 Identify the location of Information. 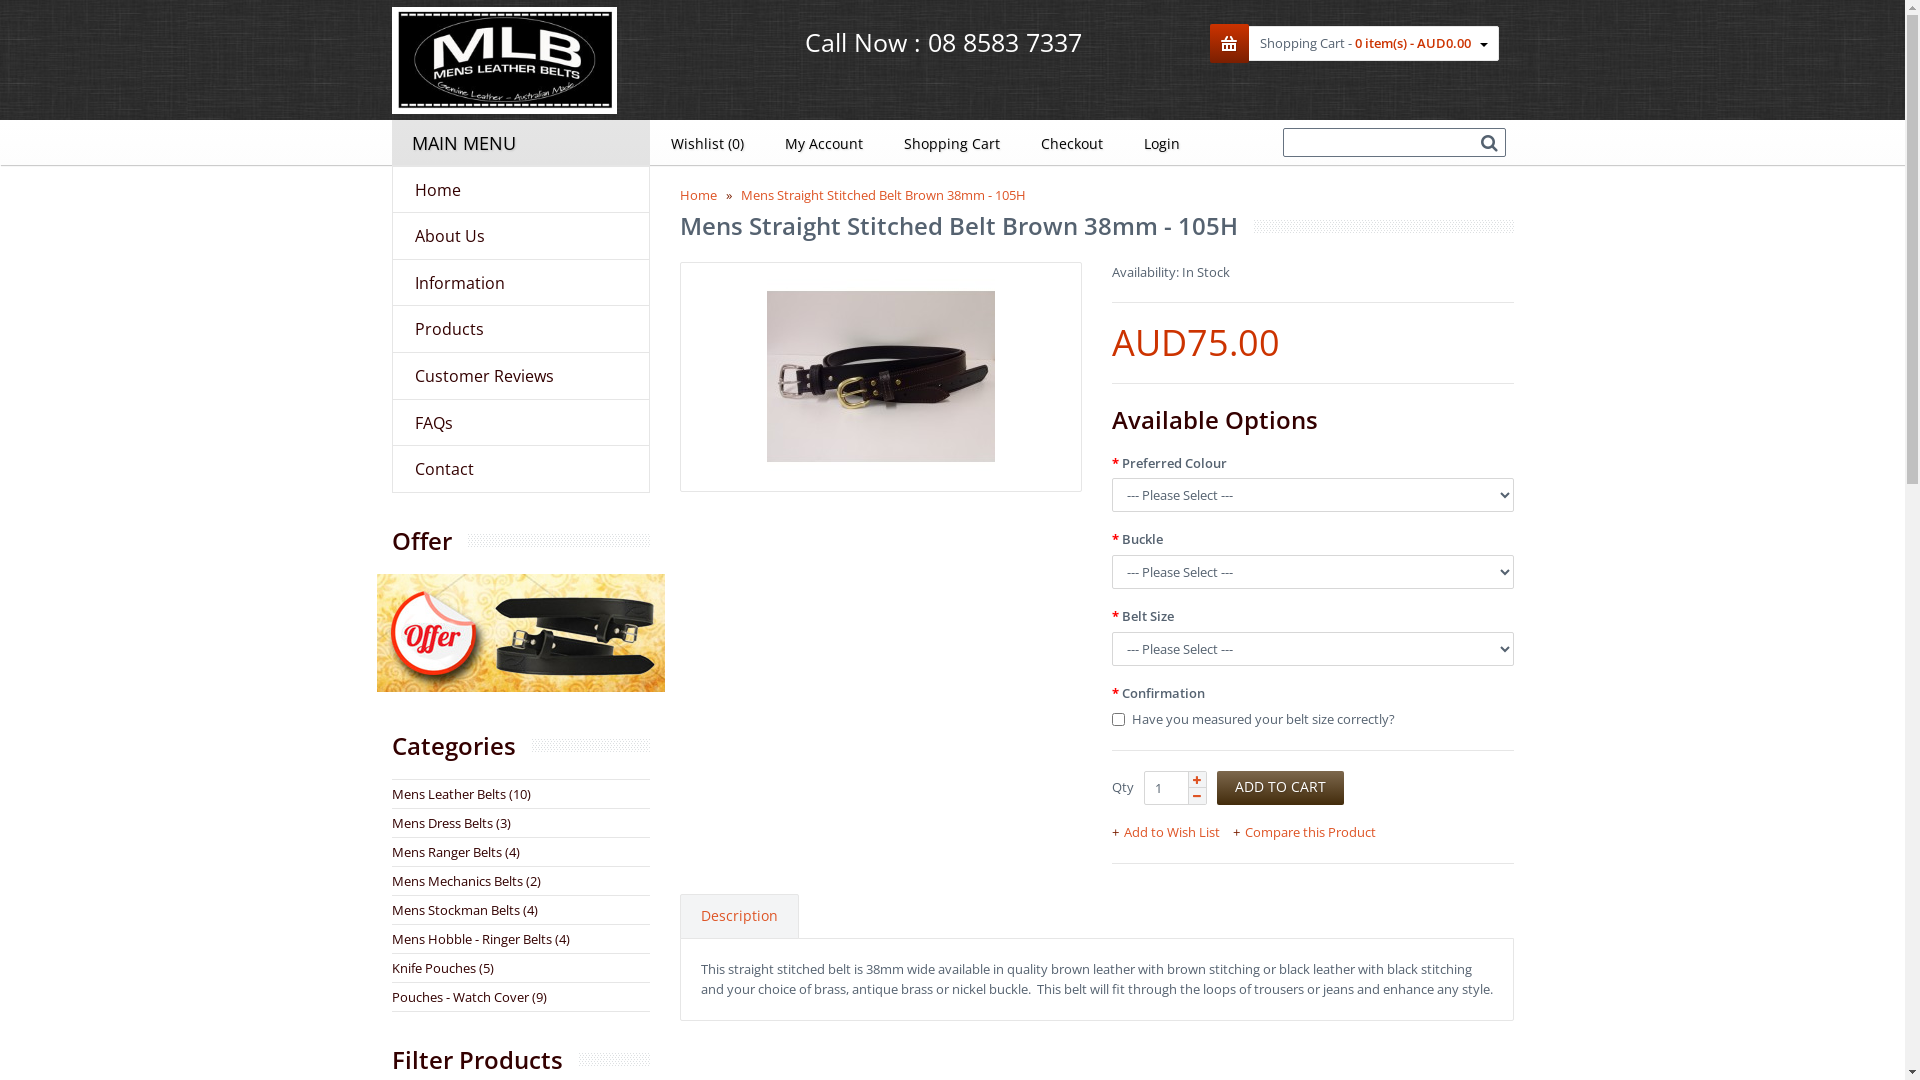
(521, 283).